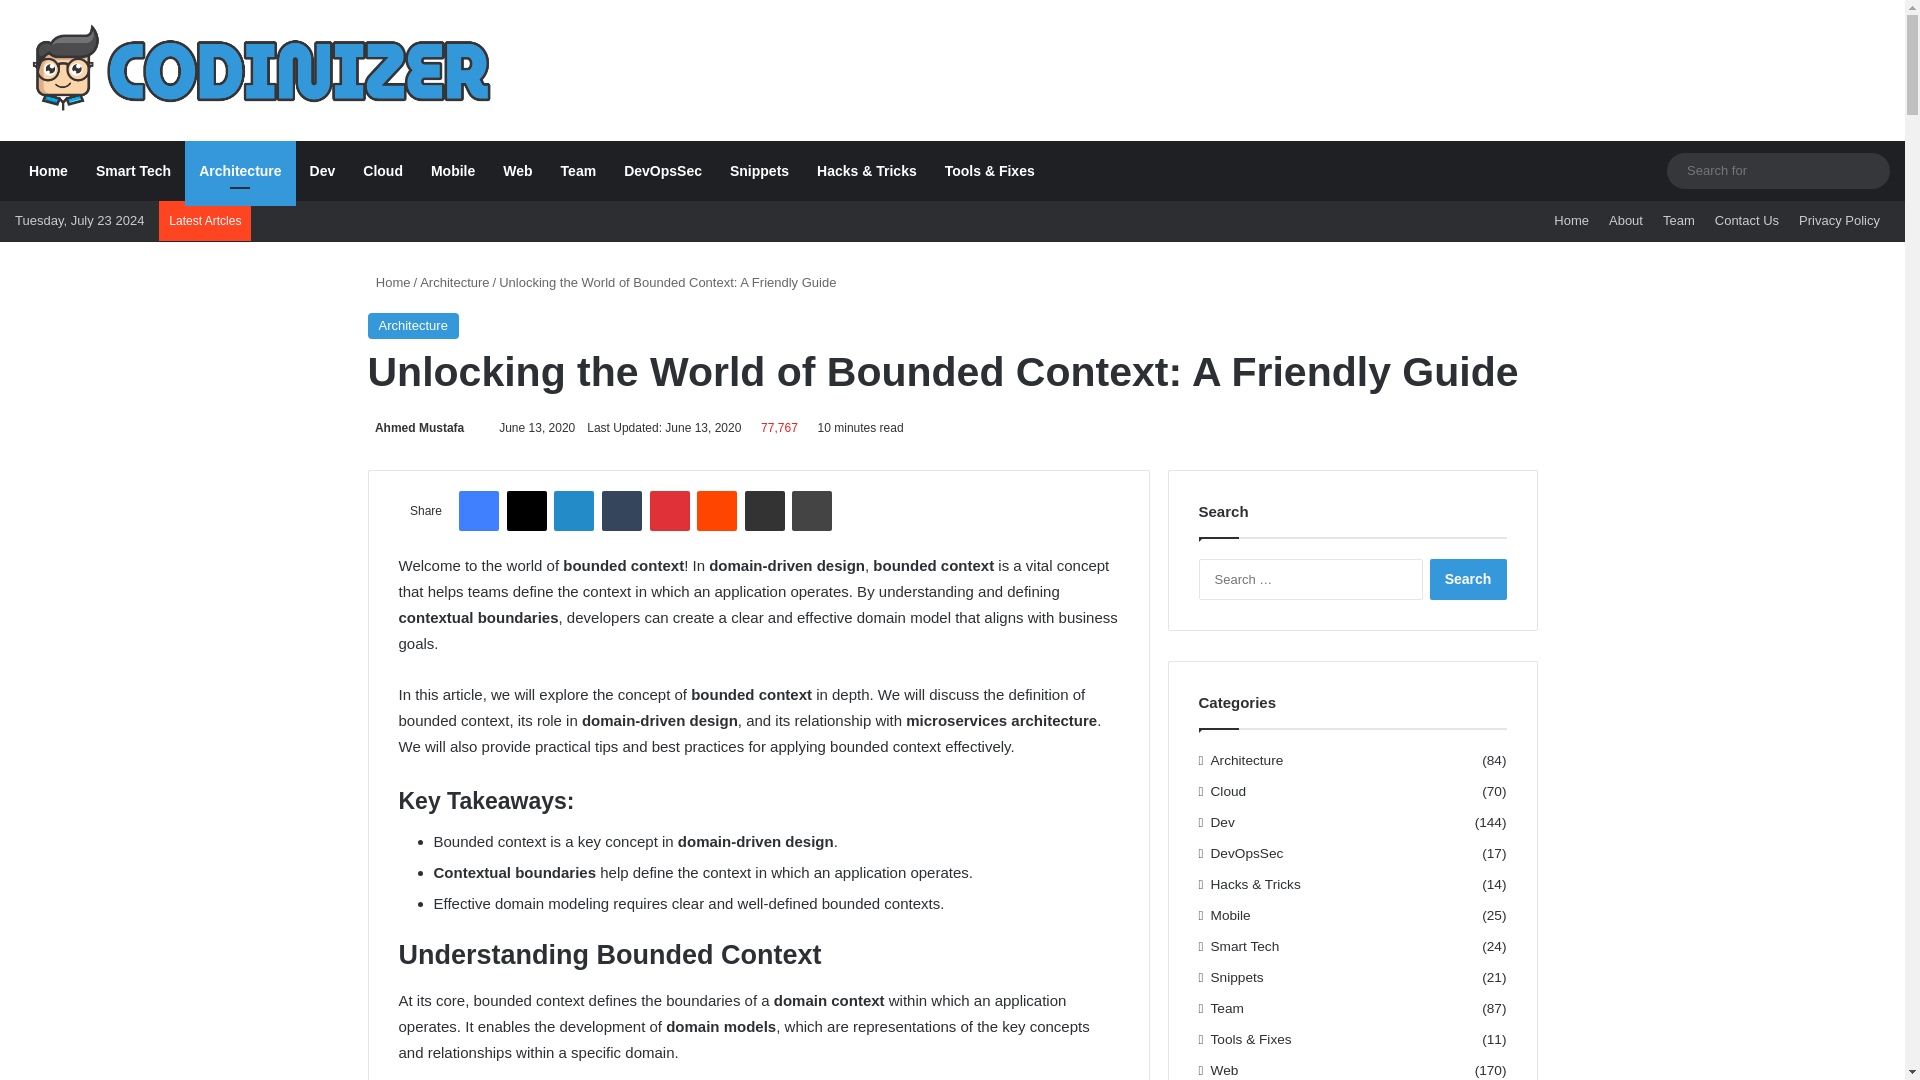  I want to click on Cloud, so click(382, 170).